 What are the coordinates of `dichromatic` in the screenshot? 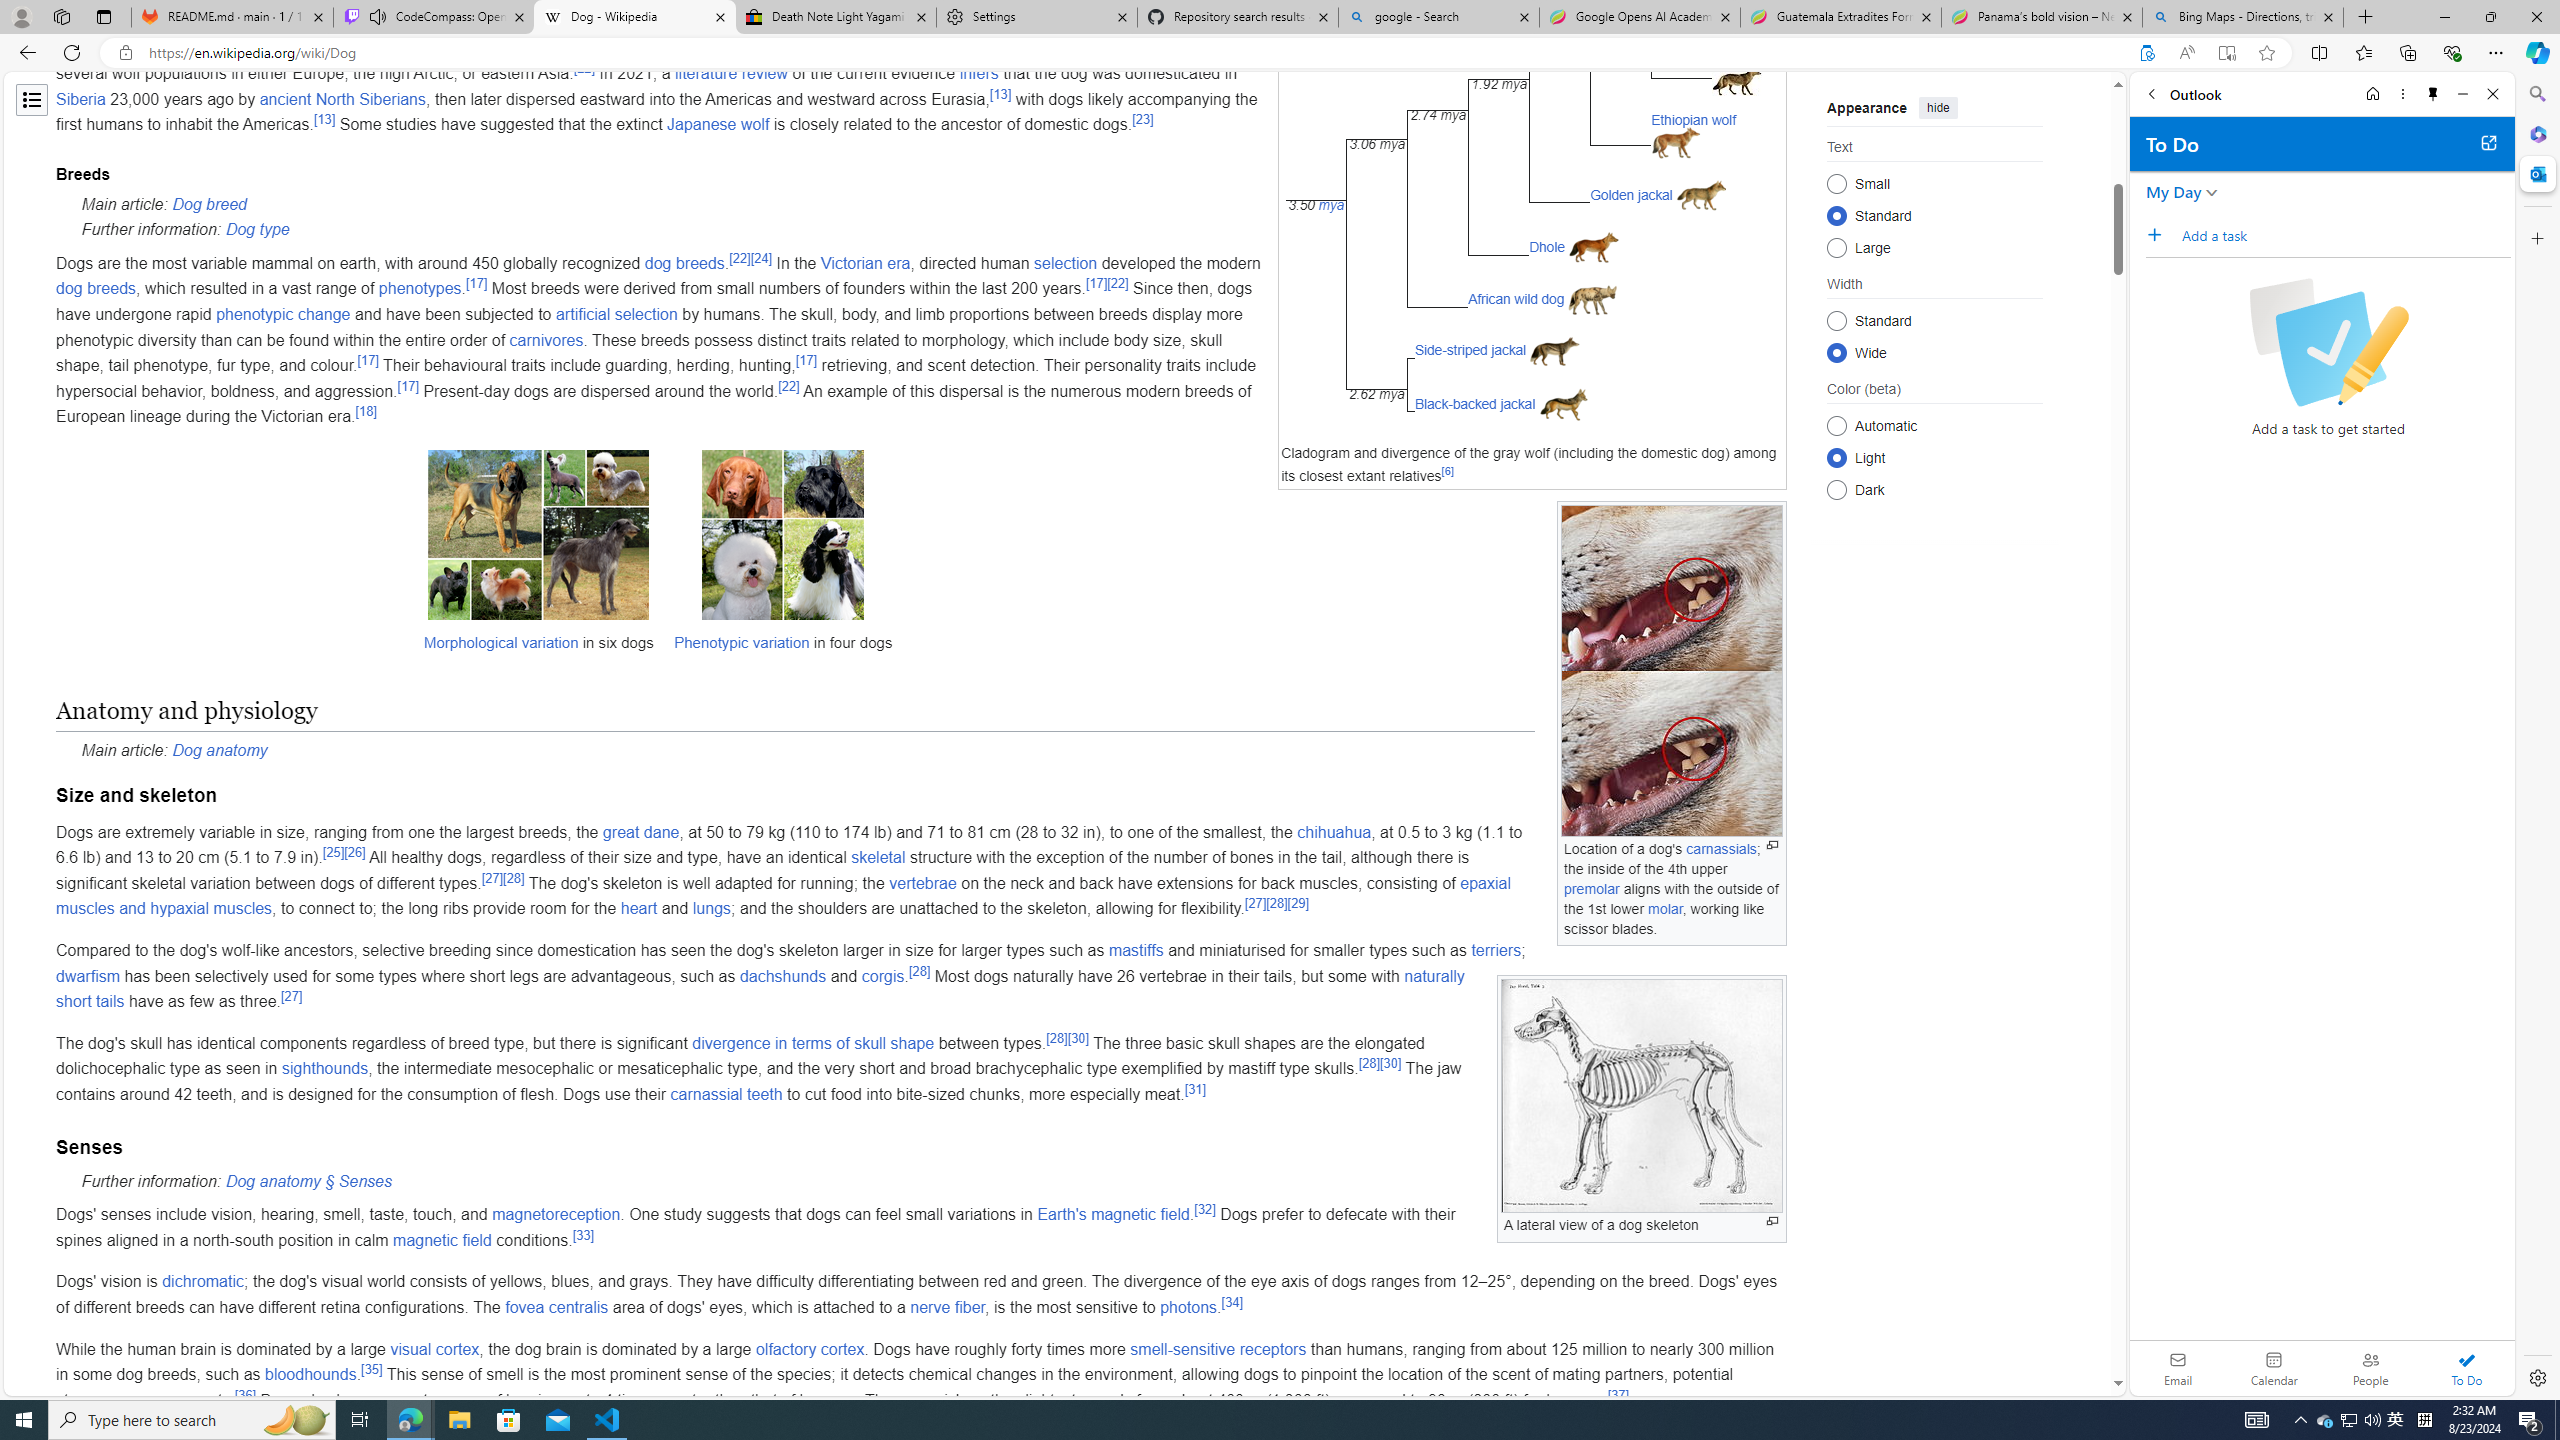 It's located at (203, 1282).